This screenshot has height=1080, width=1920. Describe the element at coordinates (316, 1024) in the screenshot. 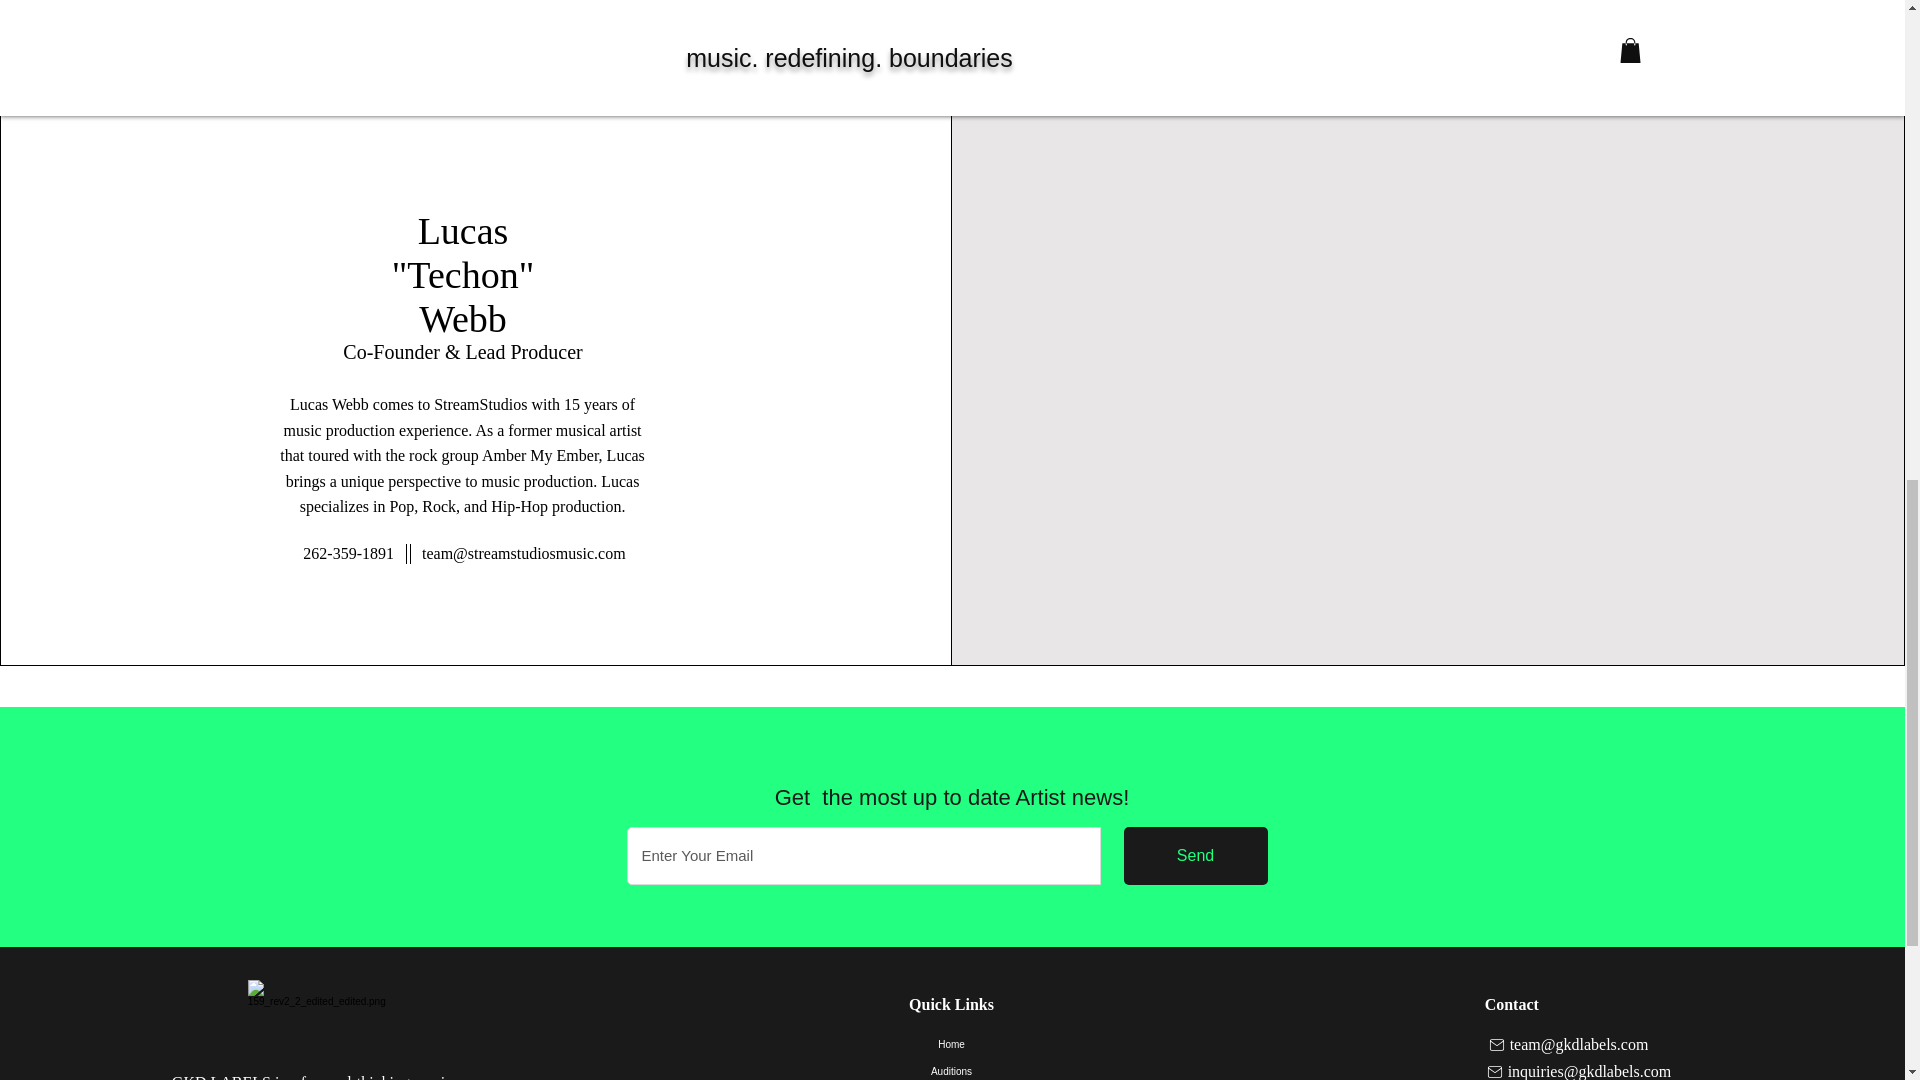

I see `PNG Artboard 2.png` at that location.